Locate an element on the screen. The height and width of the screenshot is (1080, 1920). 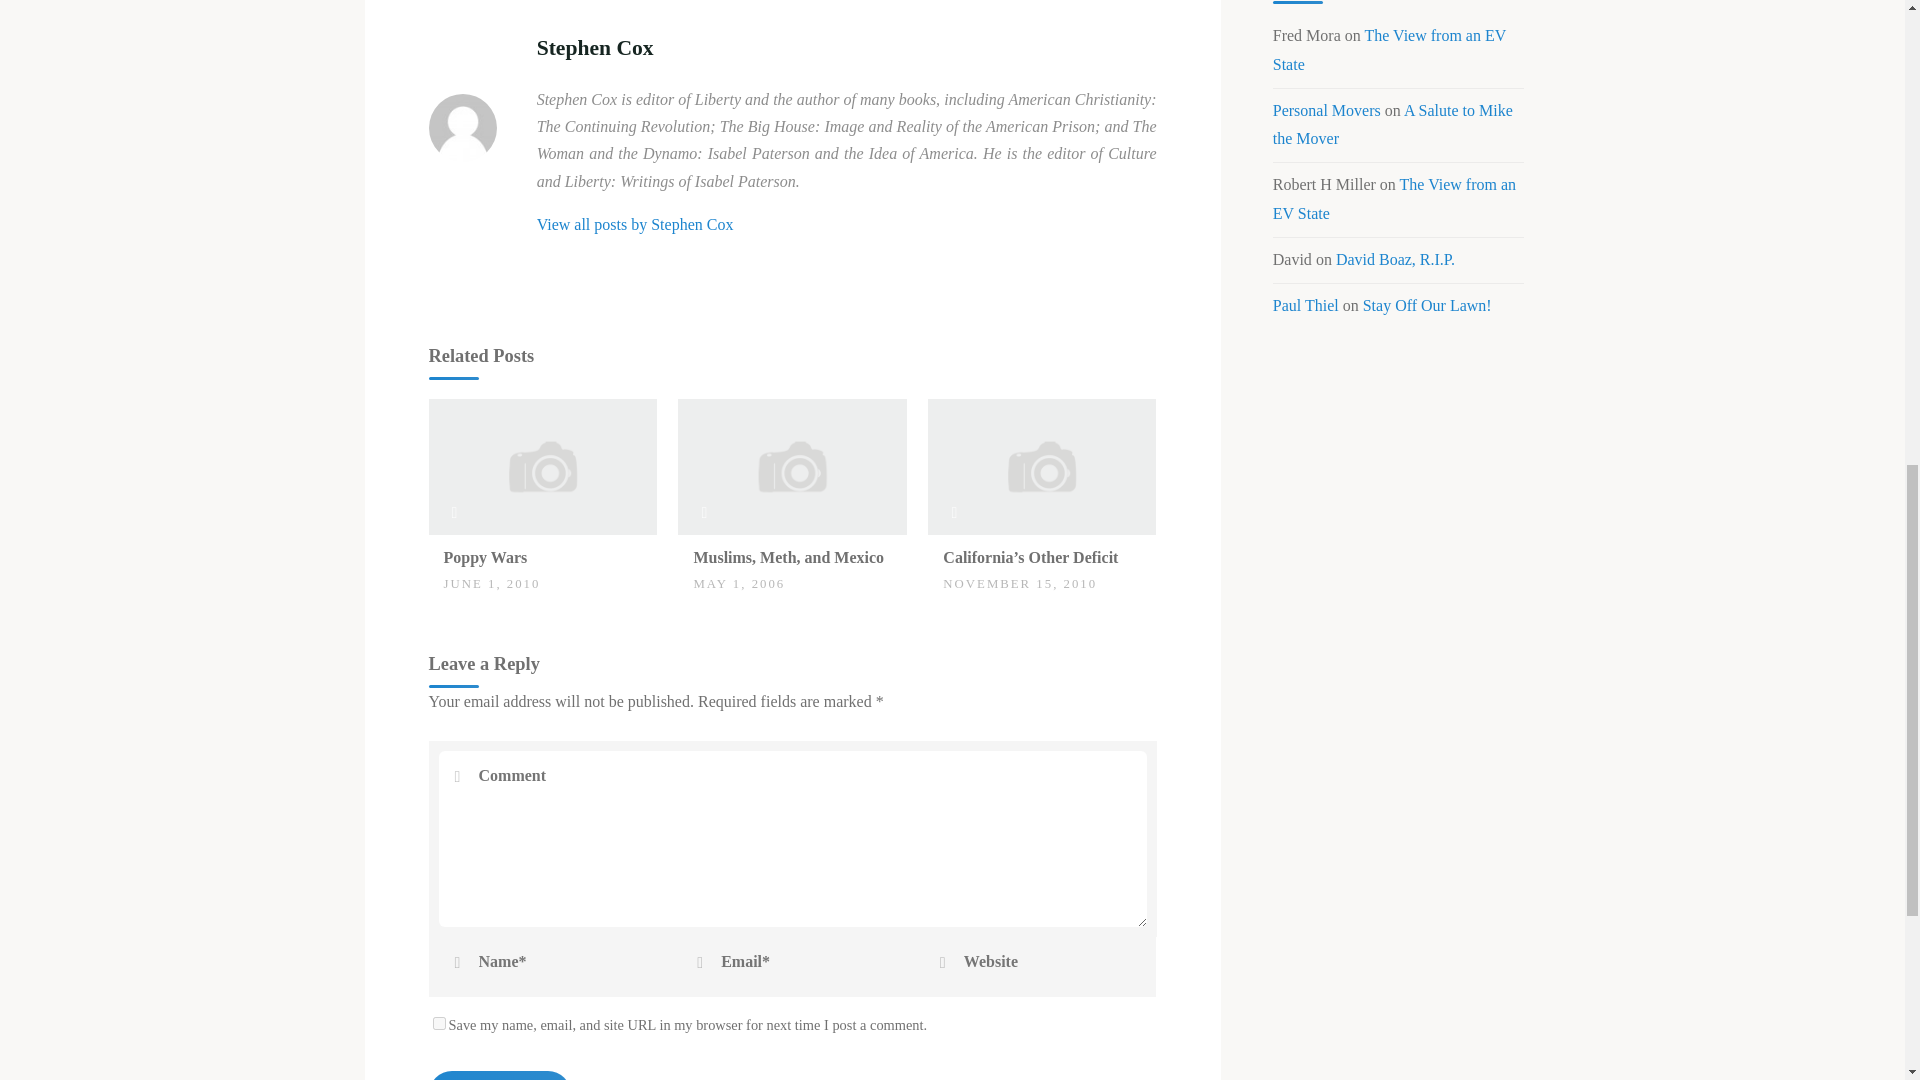
0 is located at coordinates (454, 548).